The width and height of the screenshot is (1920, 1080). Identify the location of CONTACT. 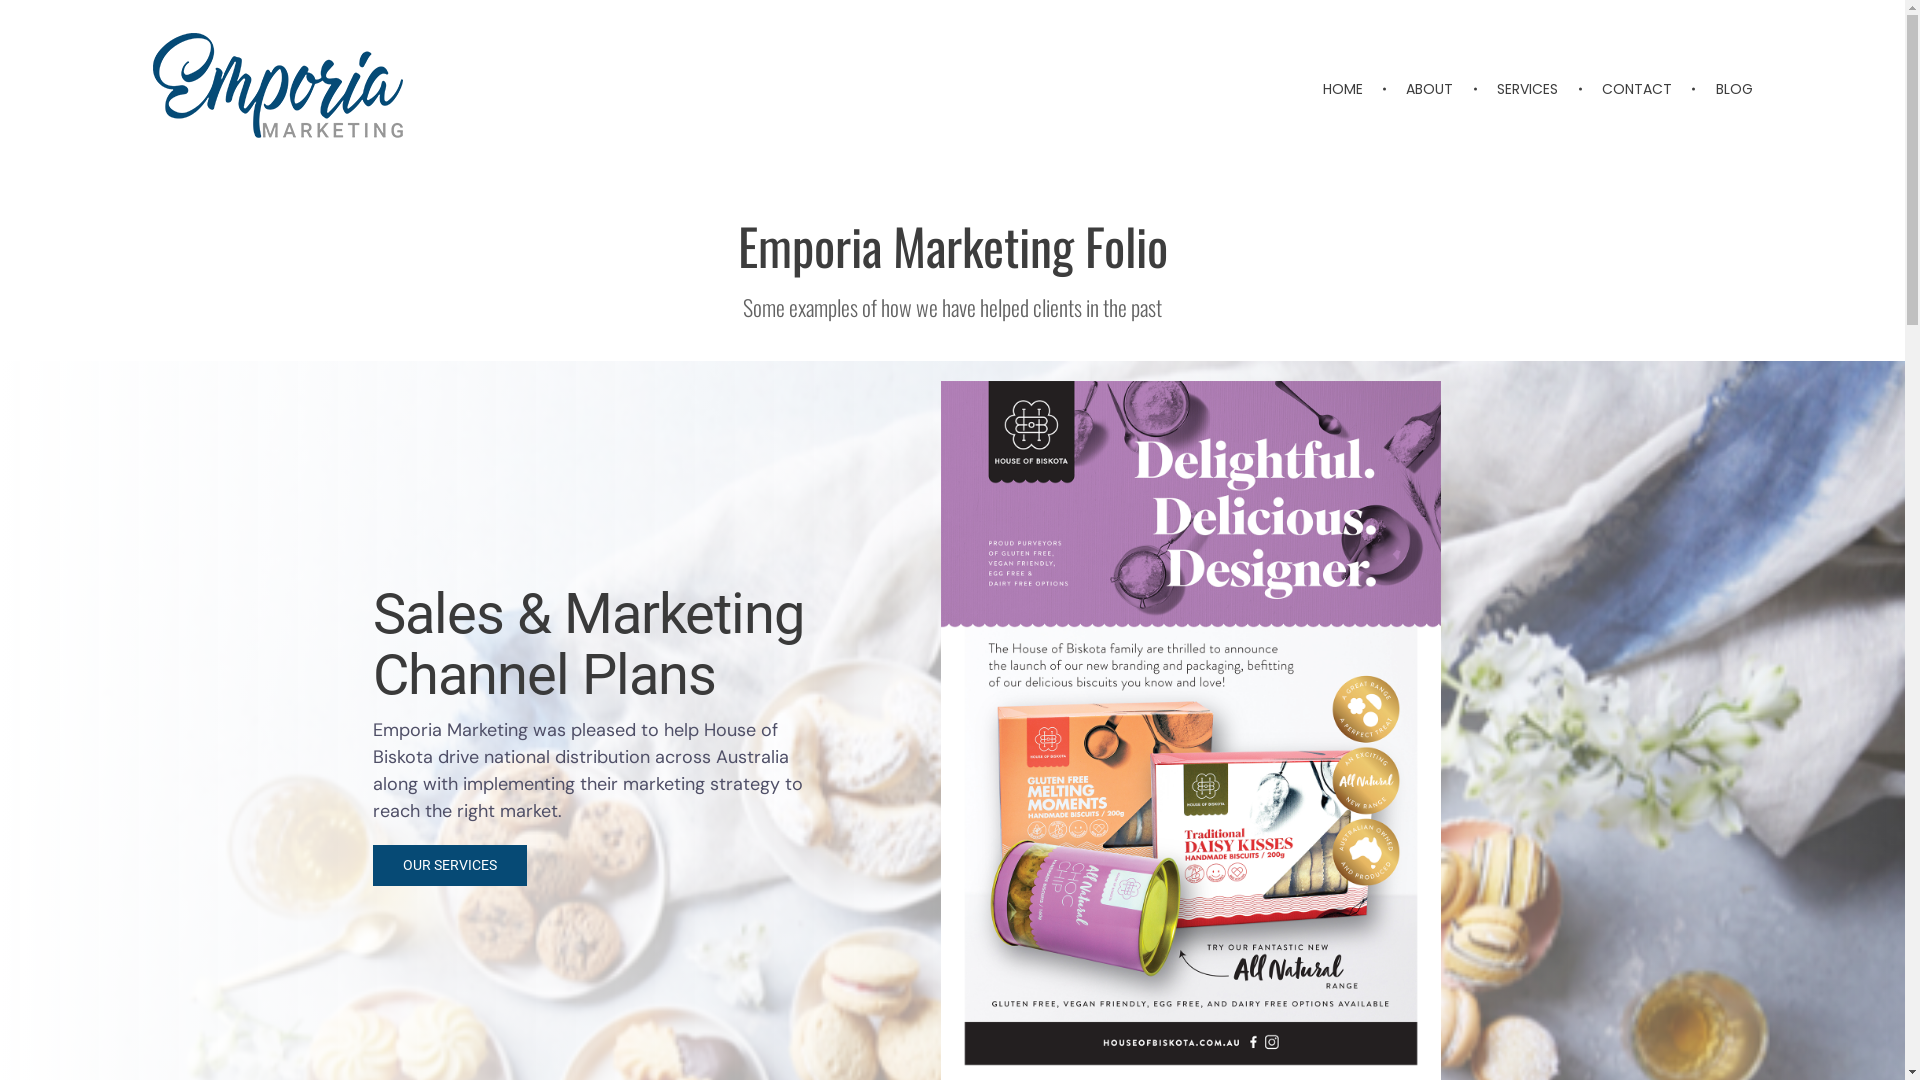
(1640, 90).